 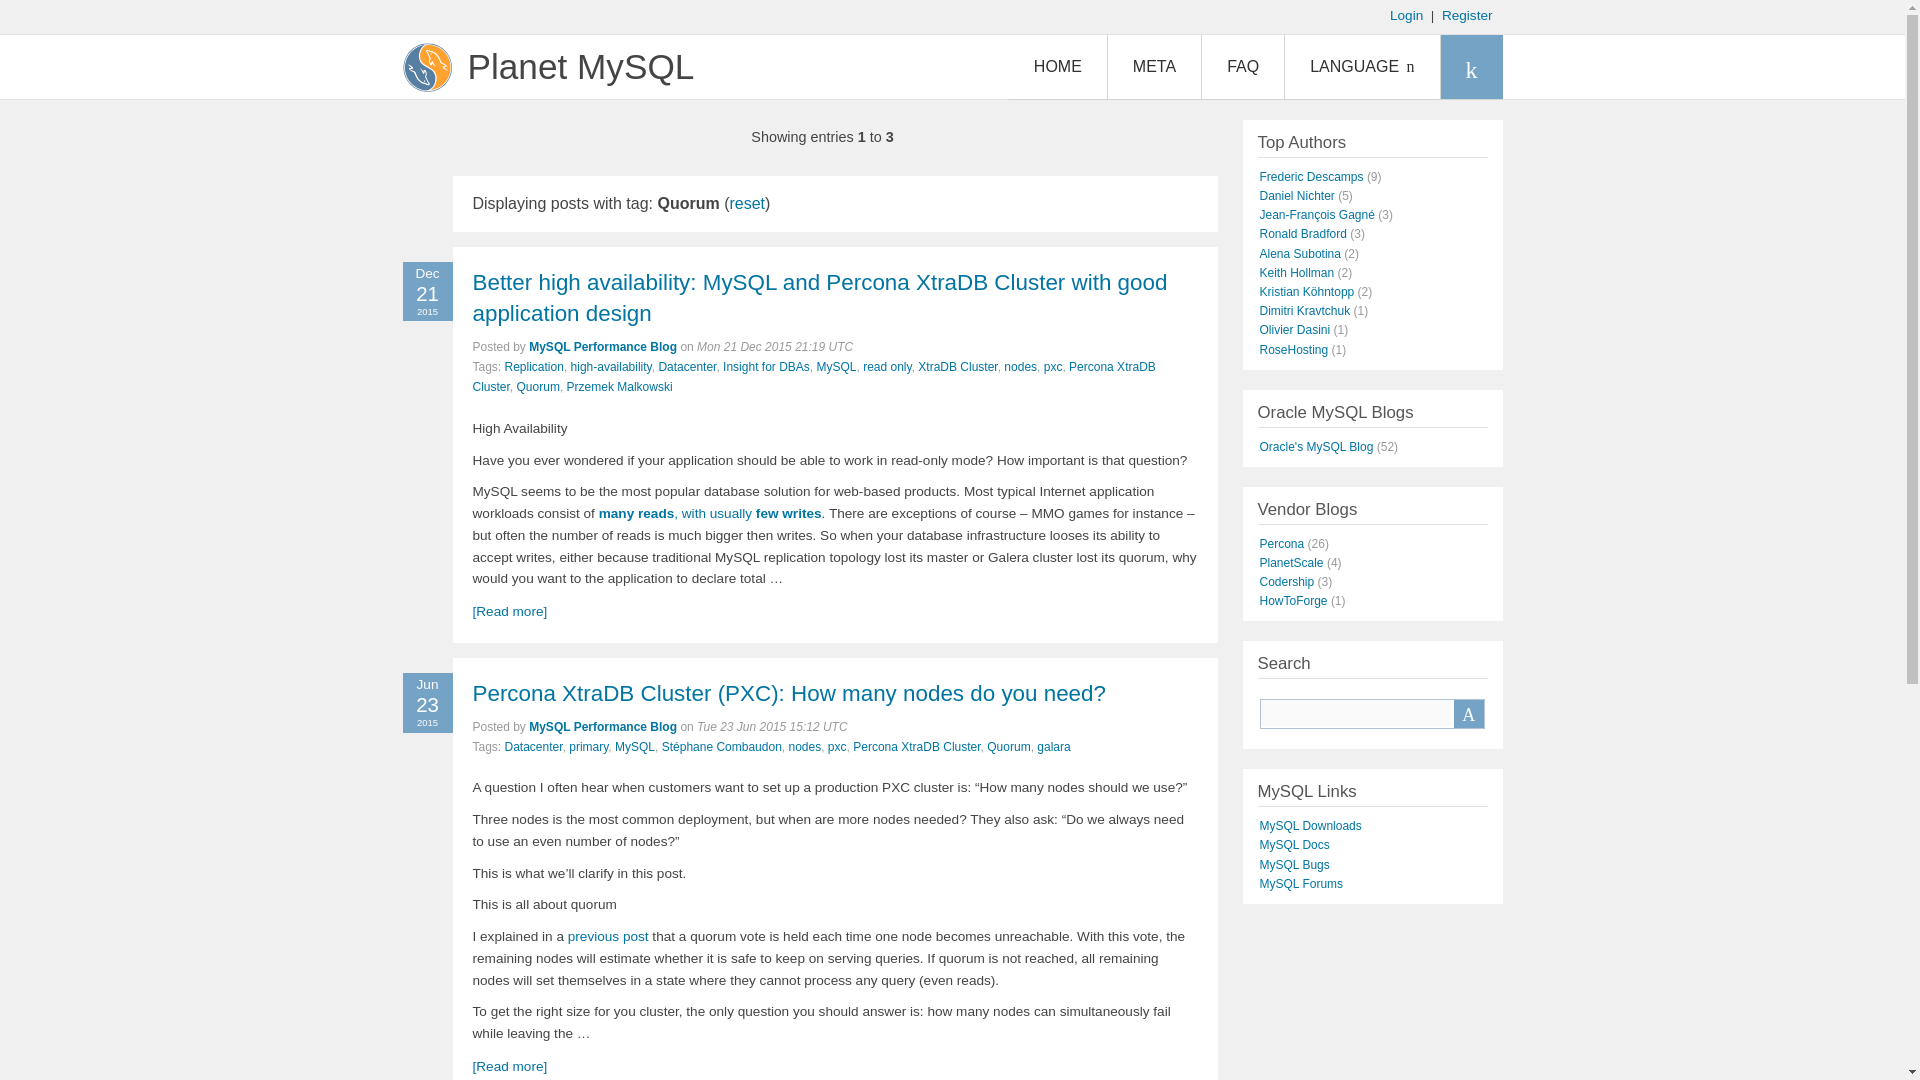 I want to click on Quorum, so click(x=538, y=387).